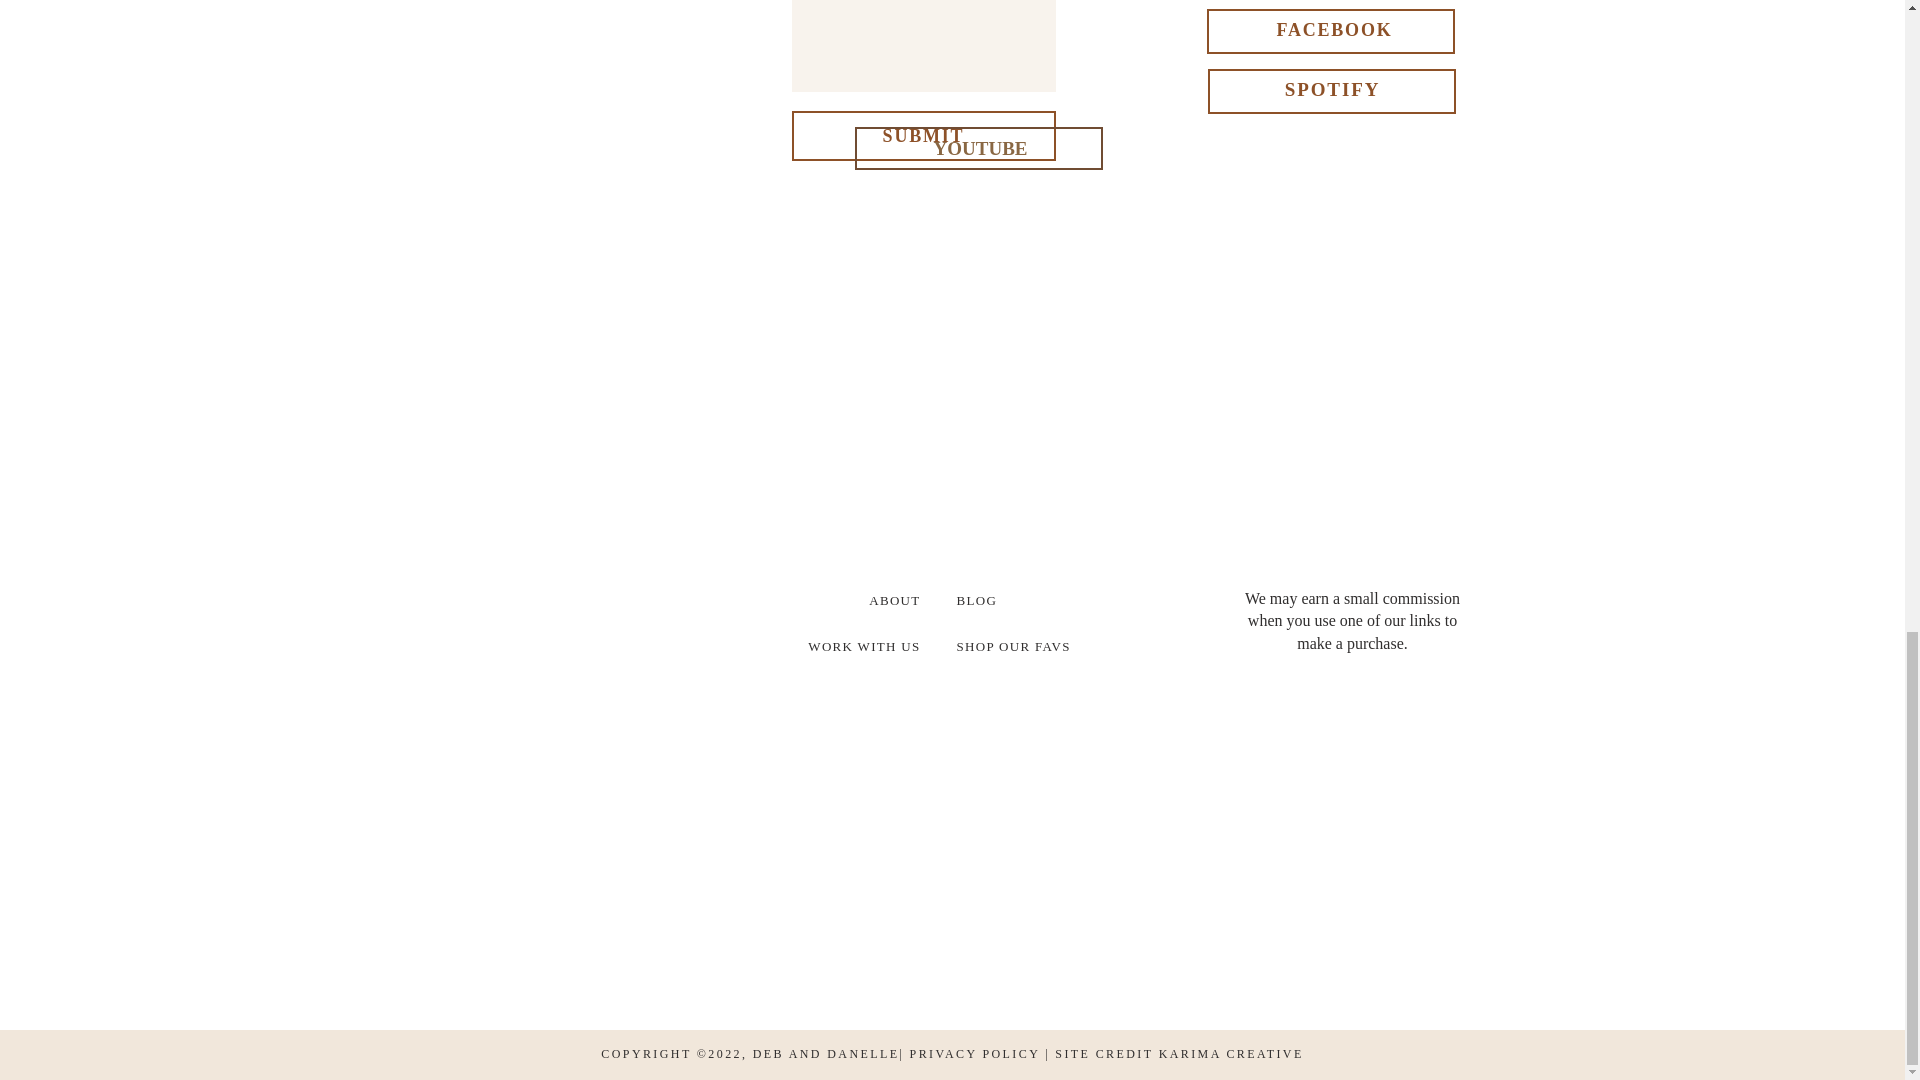 The height and width of the screenshot is (1080, 1920). What do you see at coordinates (969, 408) in the screenshot?
I see `November 17, 2020 at 4:19 pm` at bounding box center [969, 408].